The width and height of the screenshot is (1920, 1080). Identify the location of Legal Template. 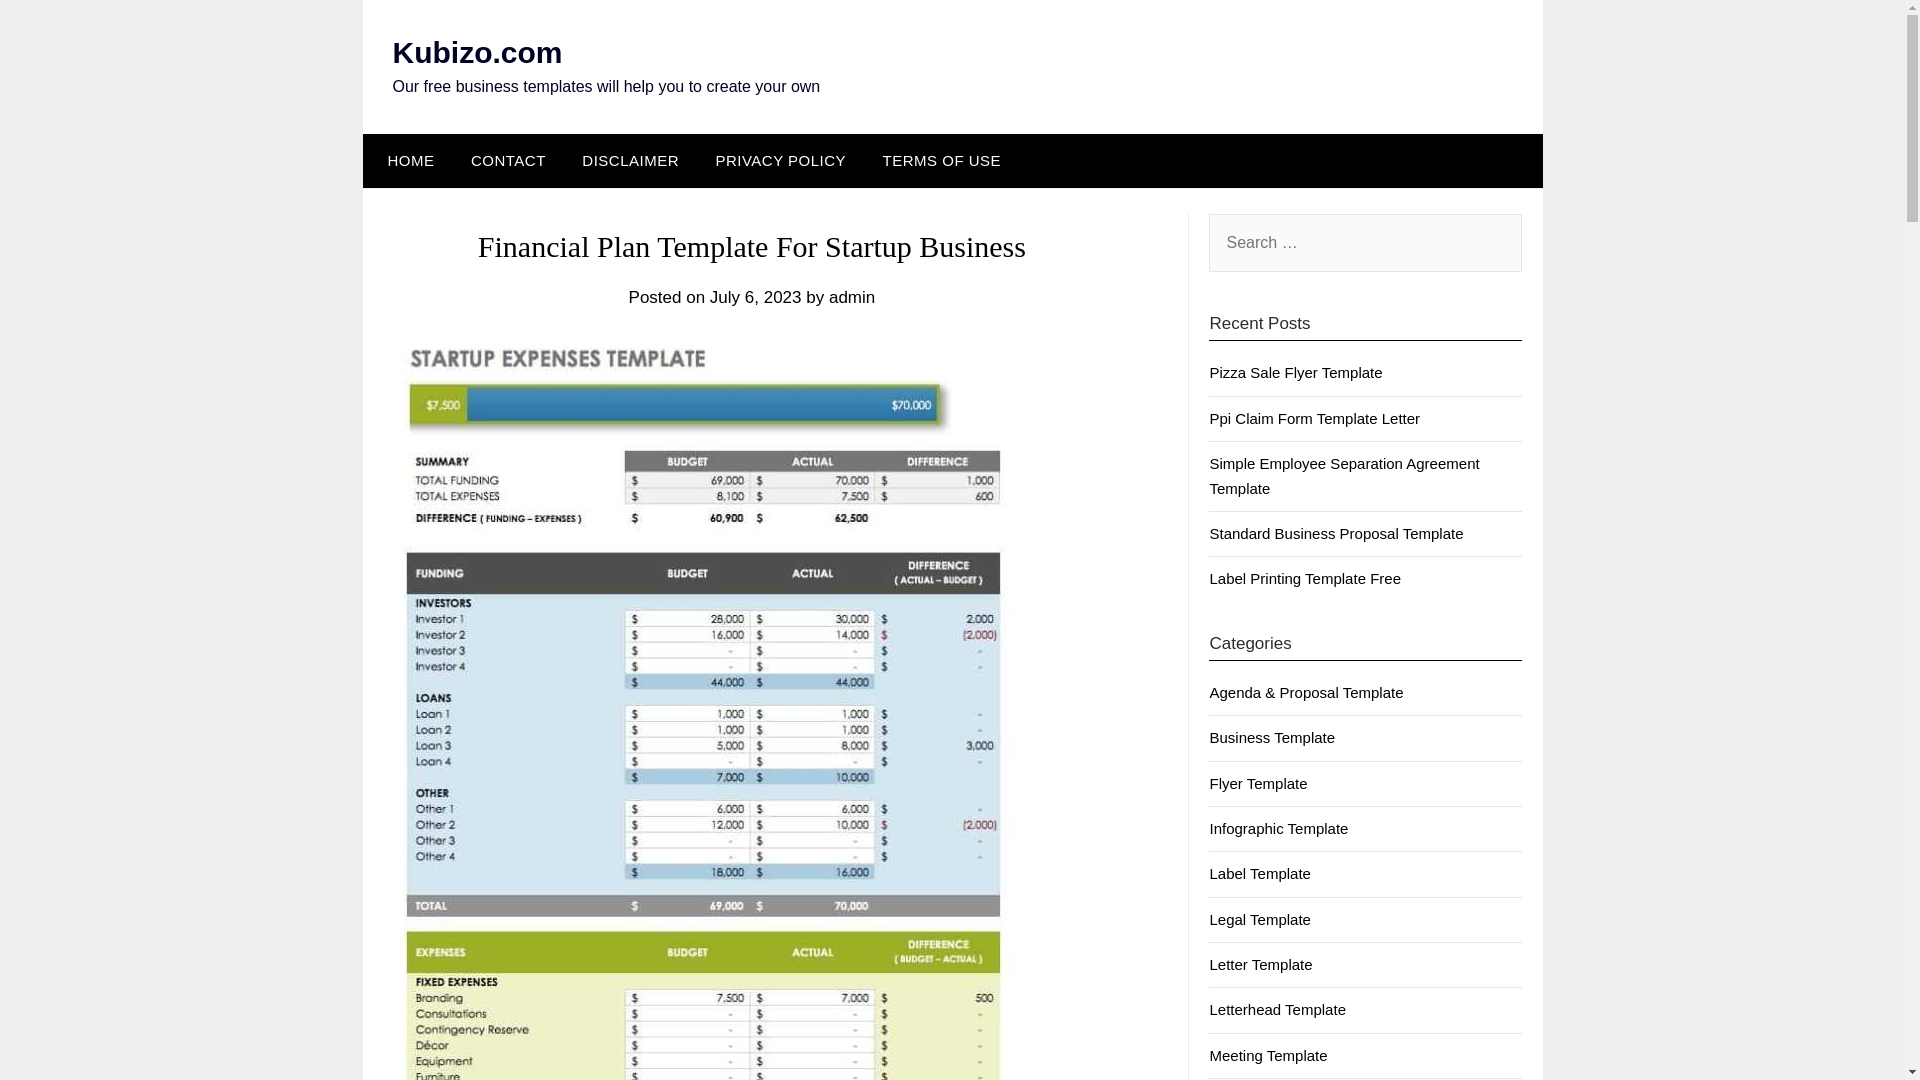
(1259, 919).